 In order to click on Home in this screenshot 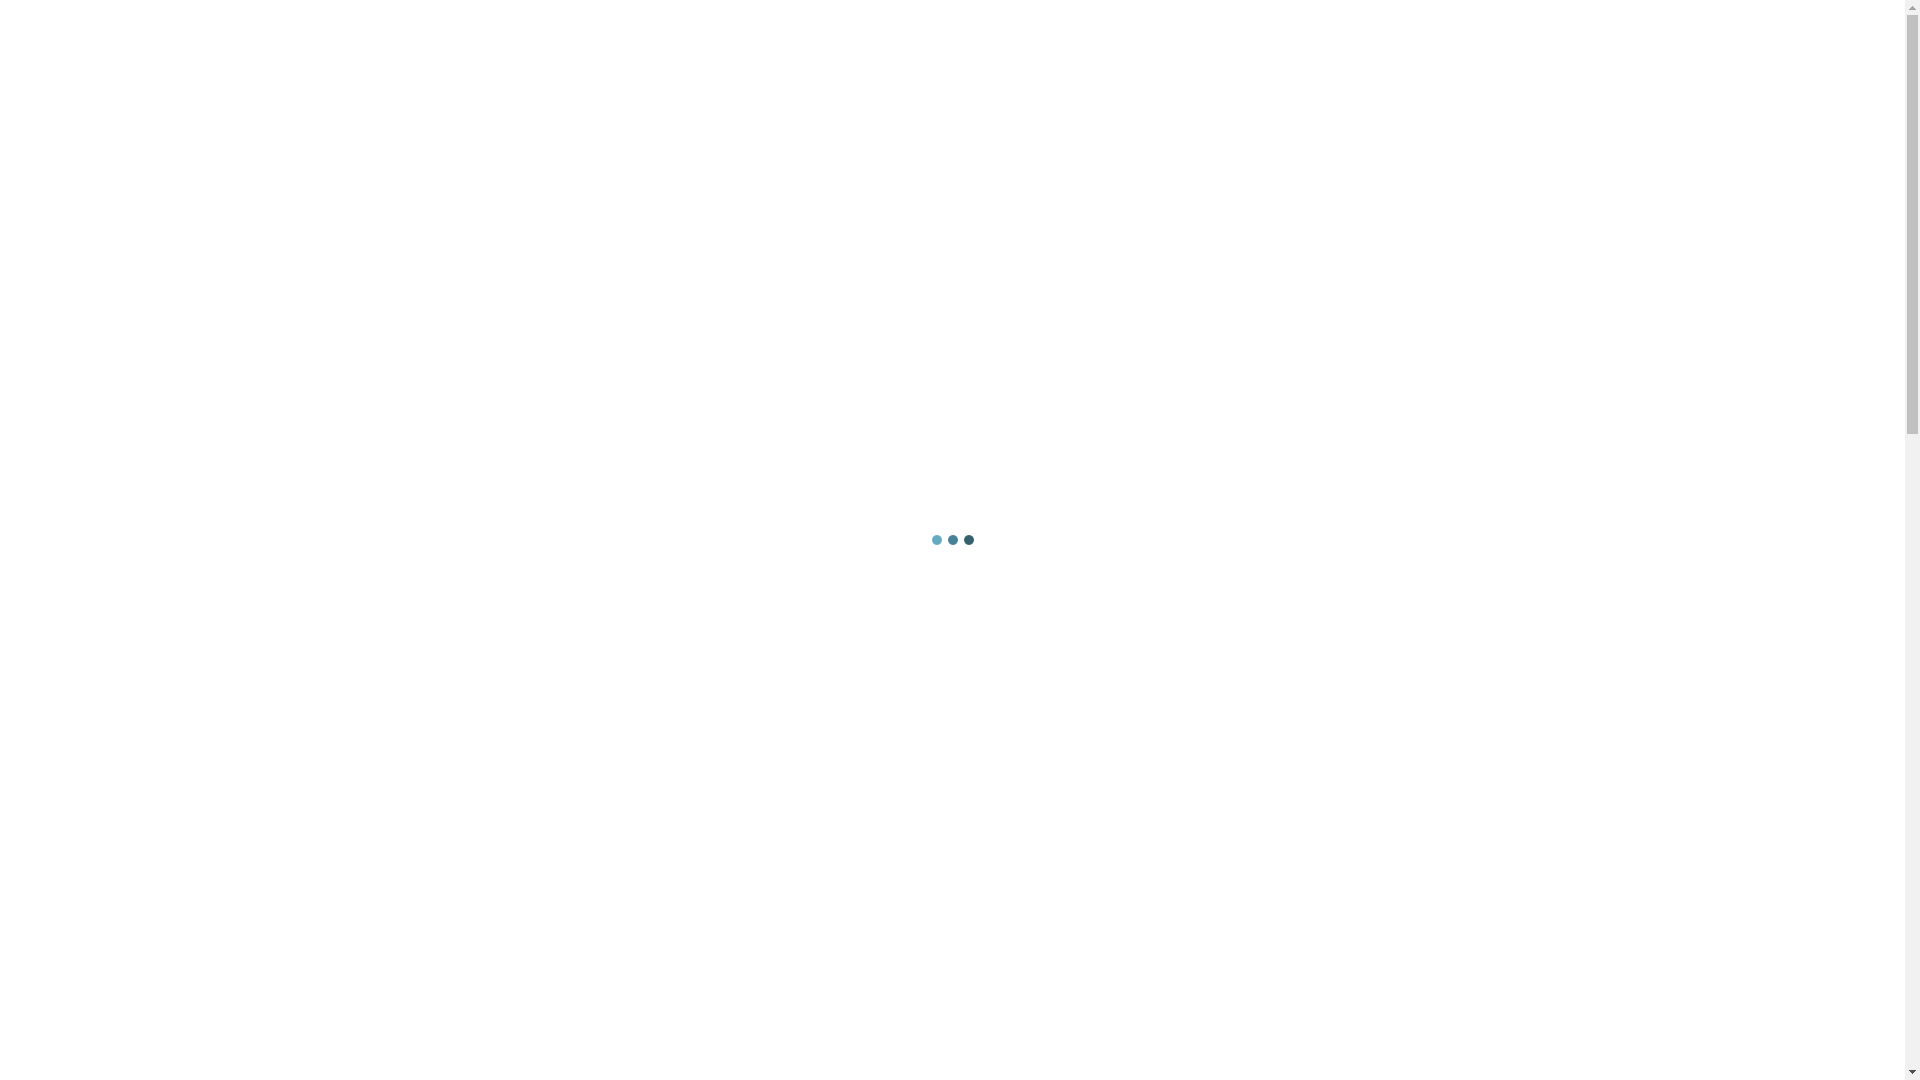, I will do `click(410, 322)`.